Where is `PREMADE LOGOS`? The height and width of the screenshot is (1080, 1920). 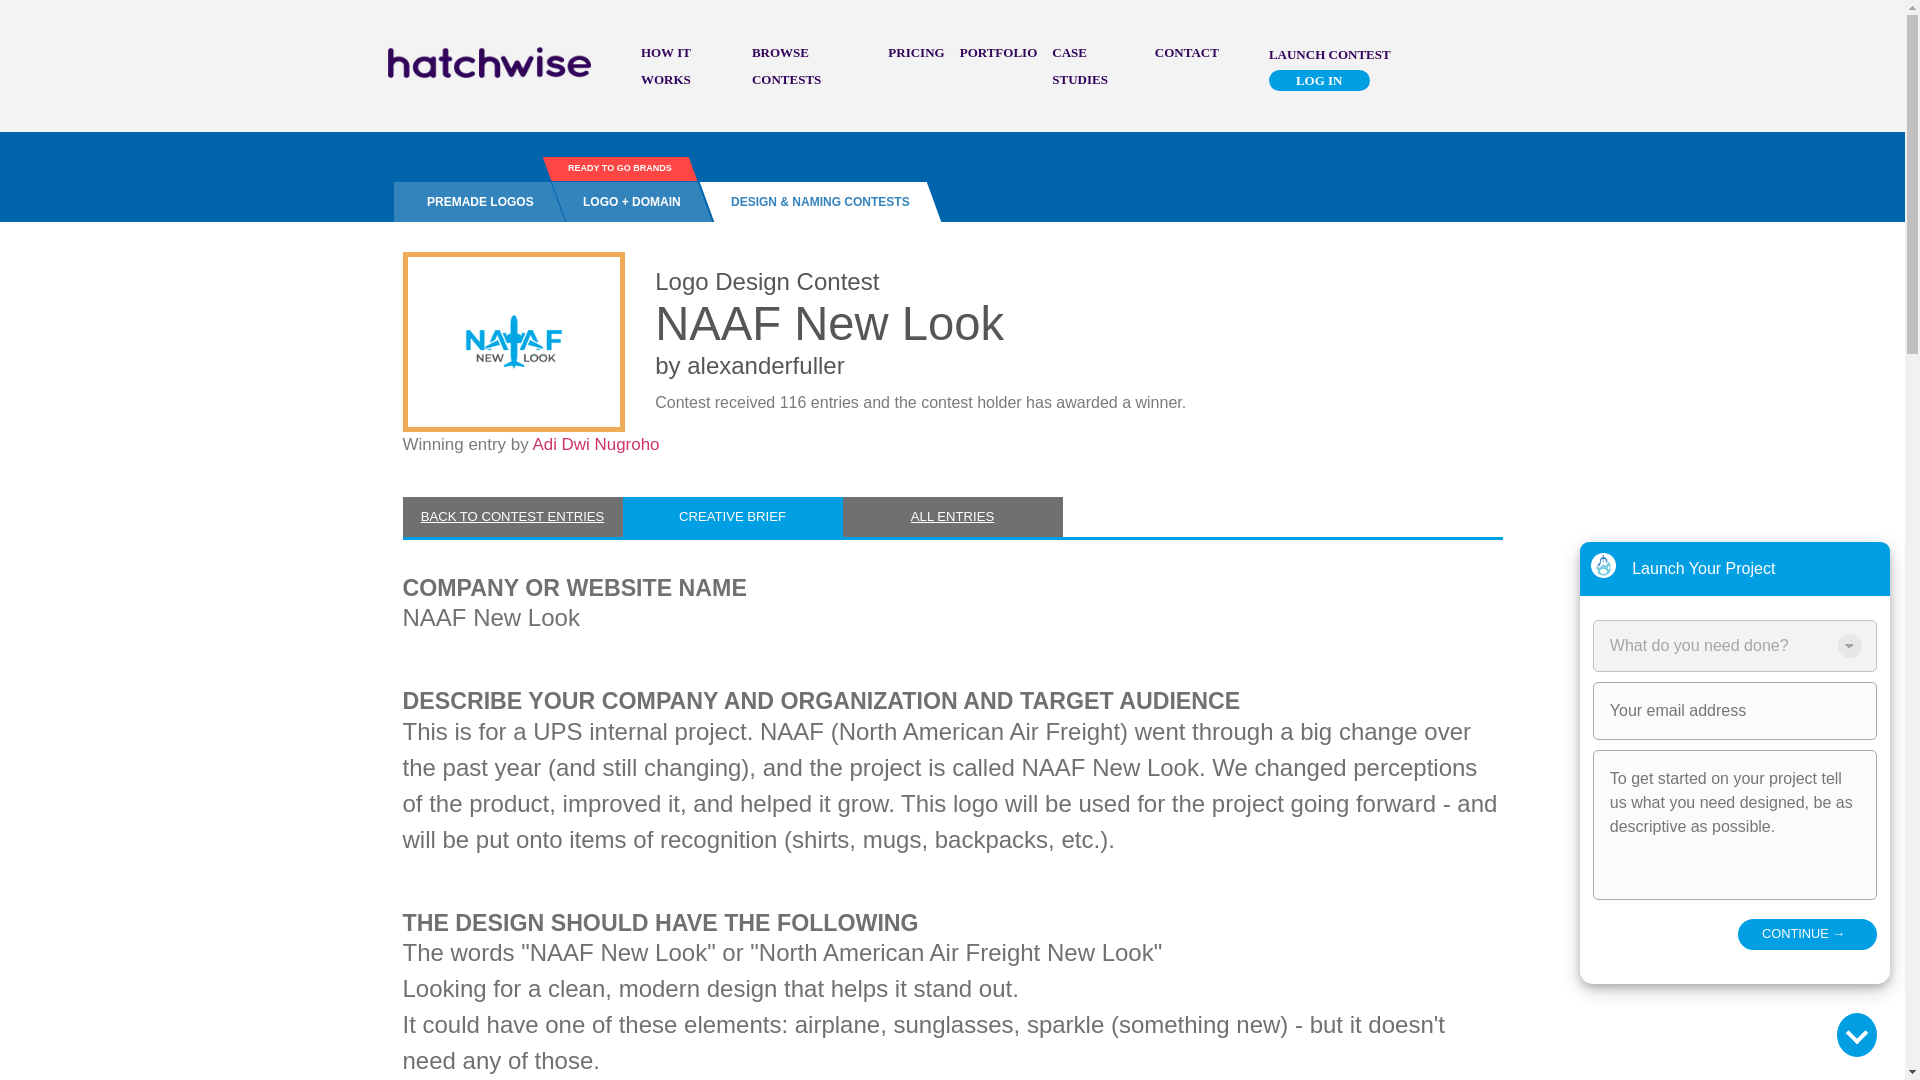
PREMADE LOGOS is located at coordinates (472, 202).